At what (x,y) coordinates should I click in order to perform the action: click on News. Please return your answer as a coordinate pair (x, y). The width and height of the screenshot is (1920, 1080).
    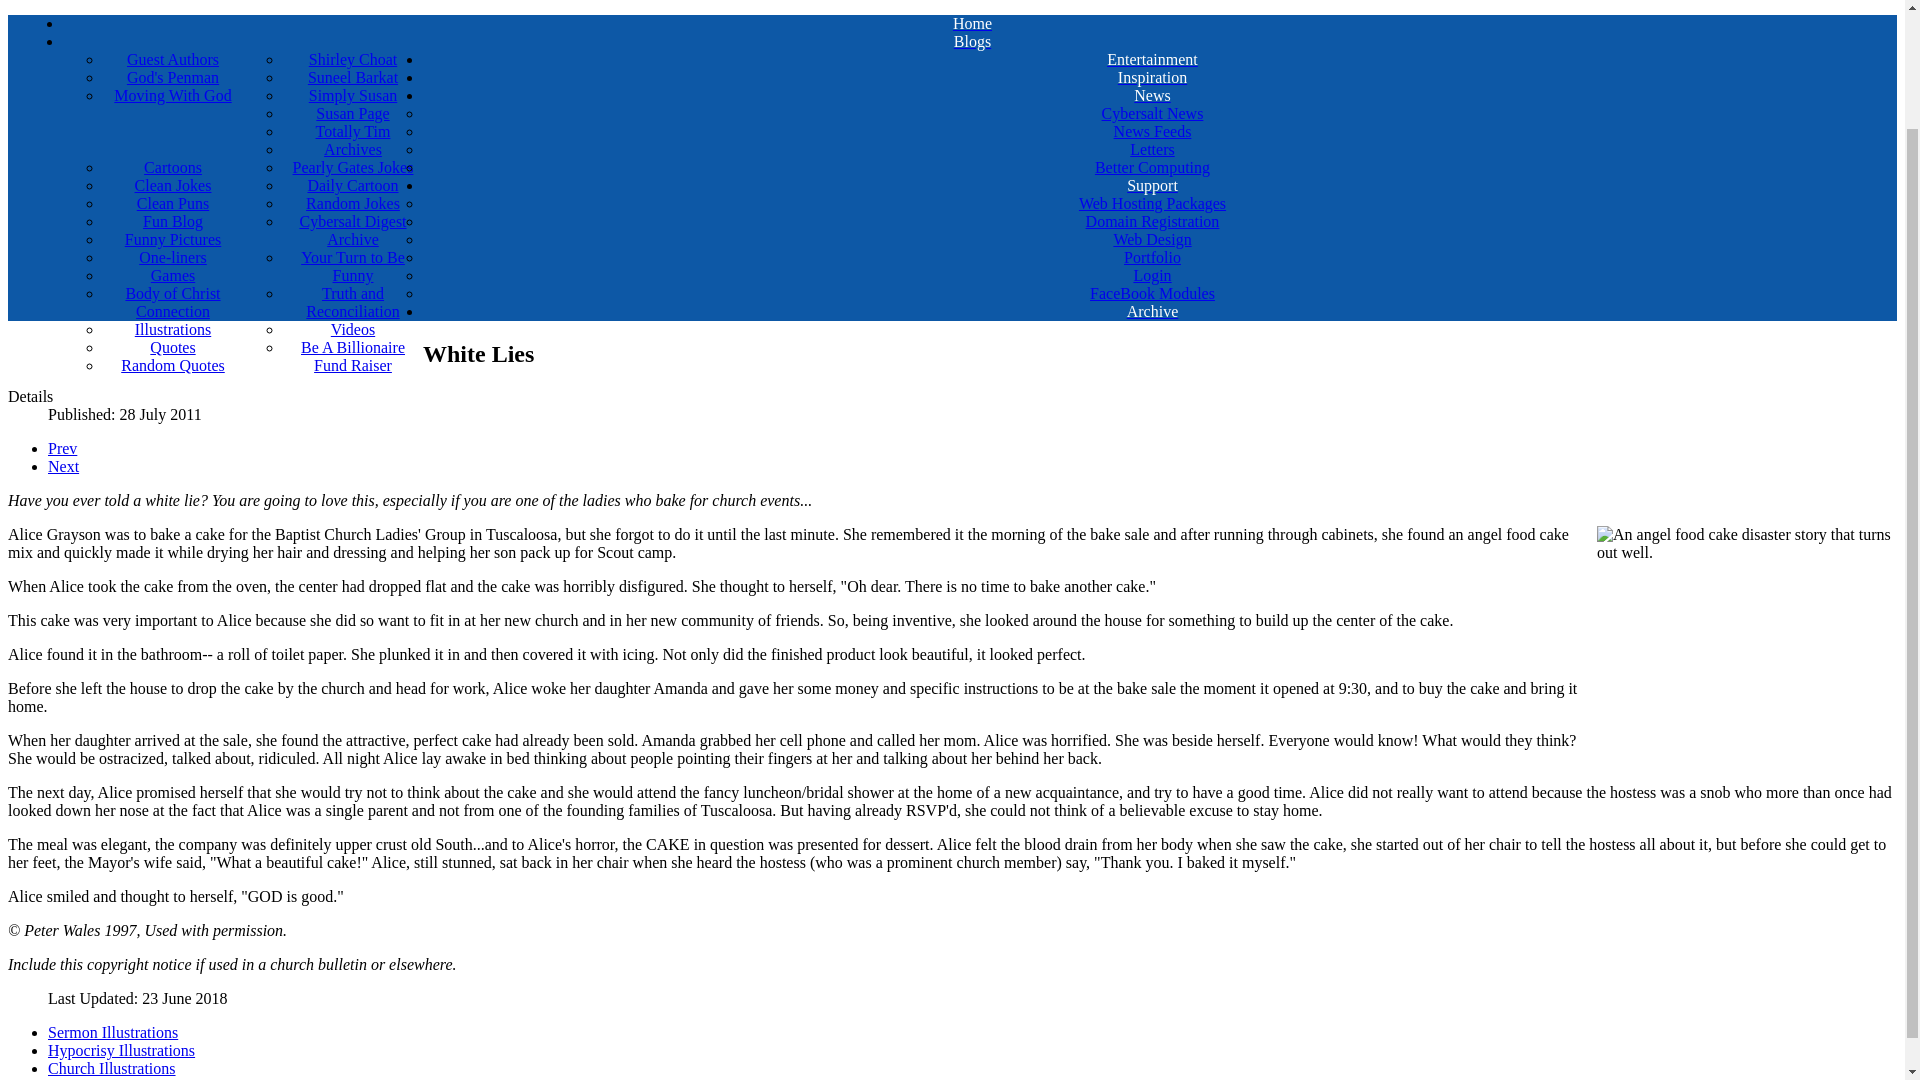
    Looking at the image, I should click on (1152, 96).